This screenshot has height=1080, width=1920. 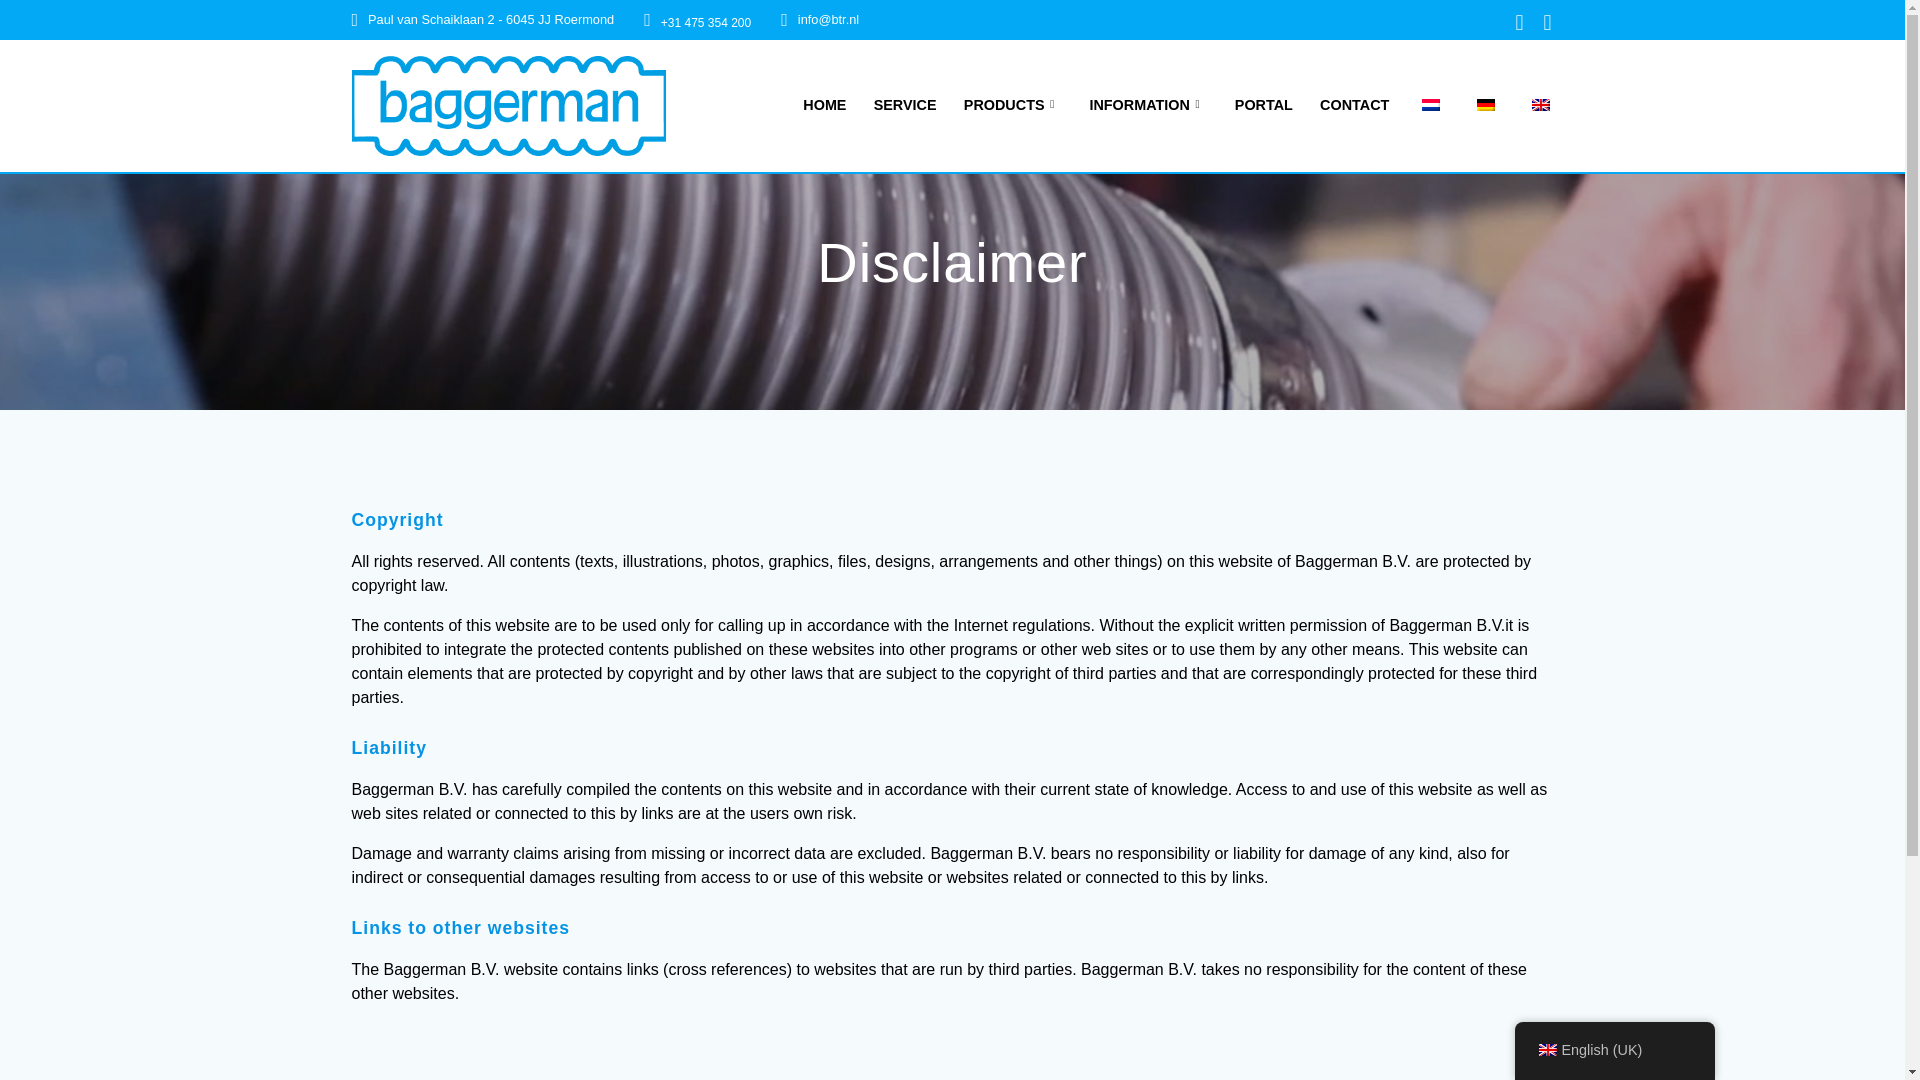 What do you see at coordinates (1431, 105) in the screenshot?
I see `Nederlands` at bounding box center [1431, 105].